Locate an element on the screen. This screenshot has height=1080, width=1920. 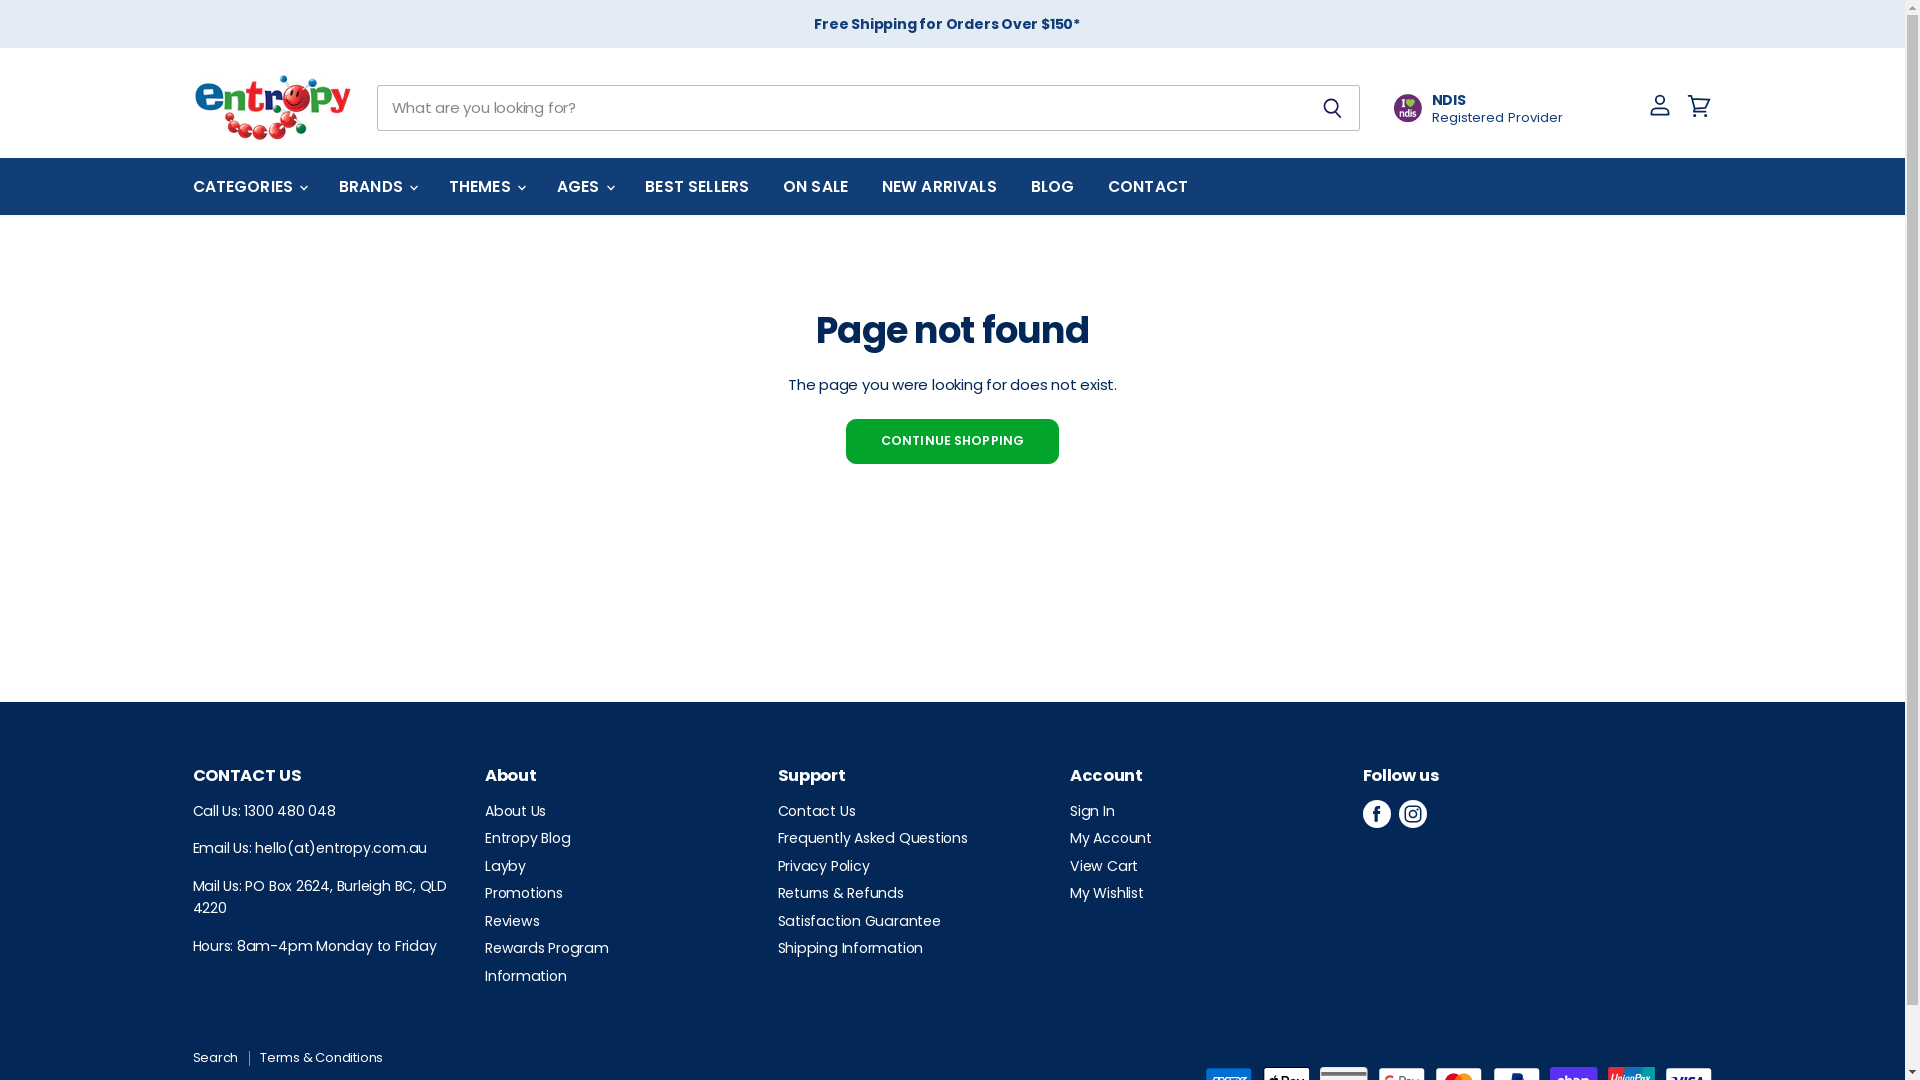
Find us on Instagram is located at coordinates (1413, 814).